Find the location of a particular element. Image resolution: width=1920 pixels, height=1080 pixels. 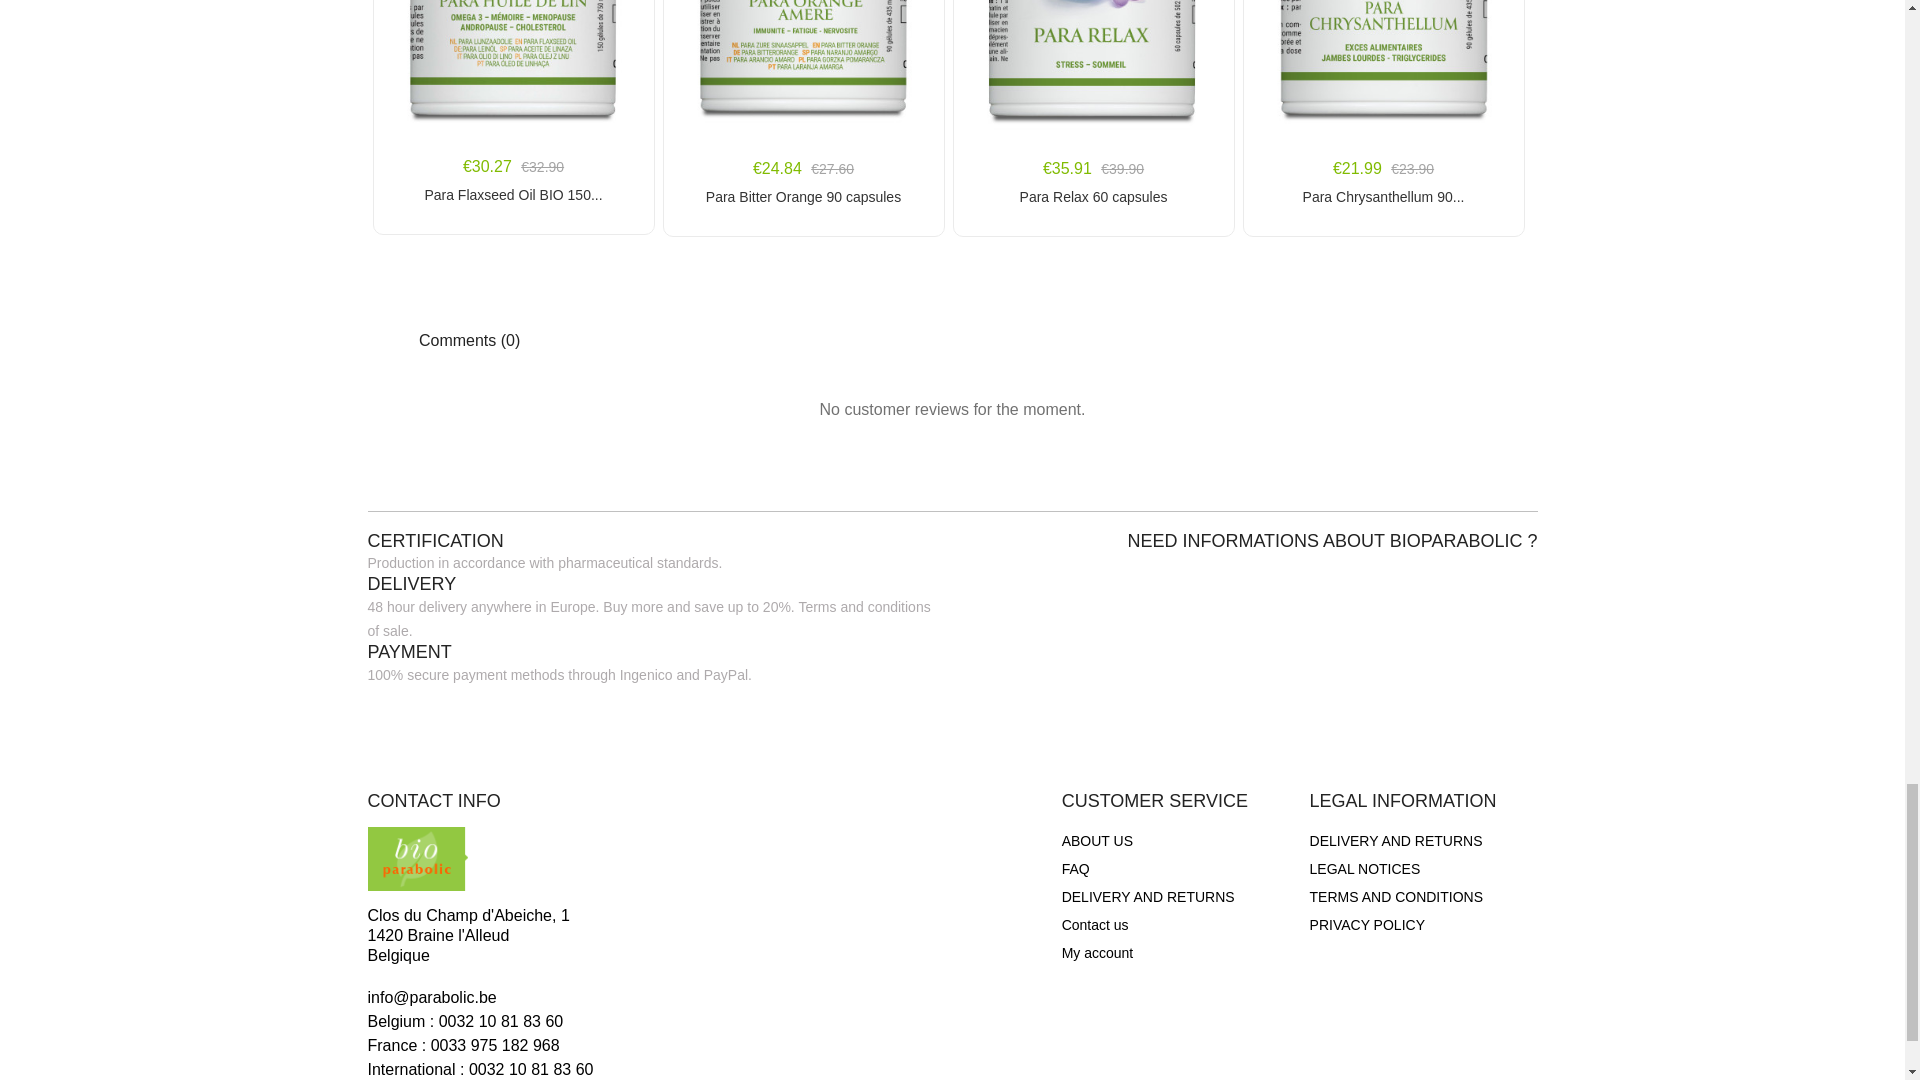

Para Flaxseed Oil BIO 150 capsules is located at coordinates (512, 194).